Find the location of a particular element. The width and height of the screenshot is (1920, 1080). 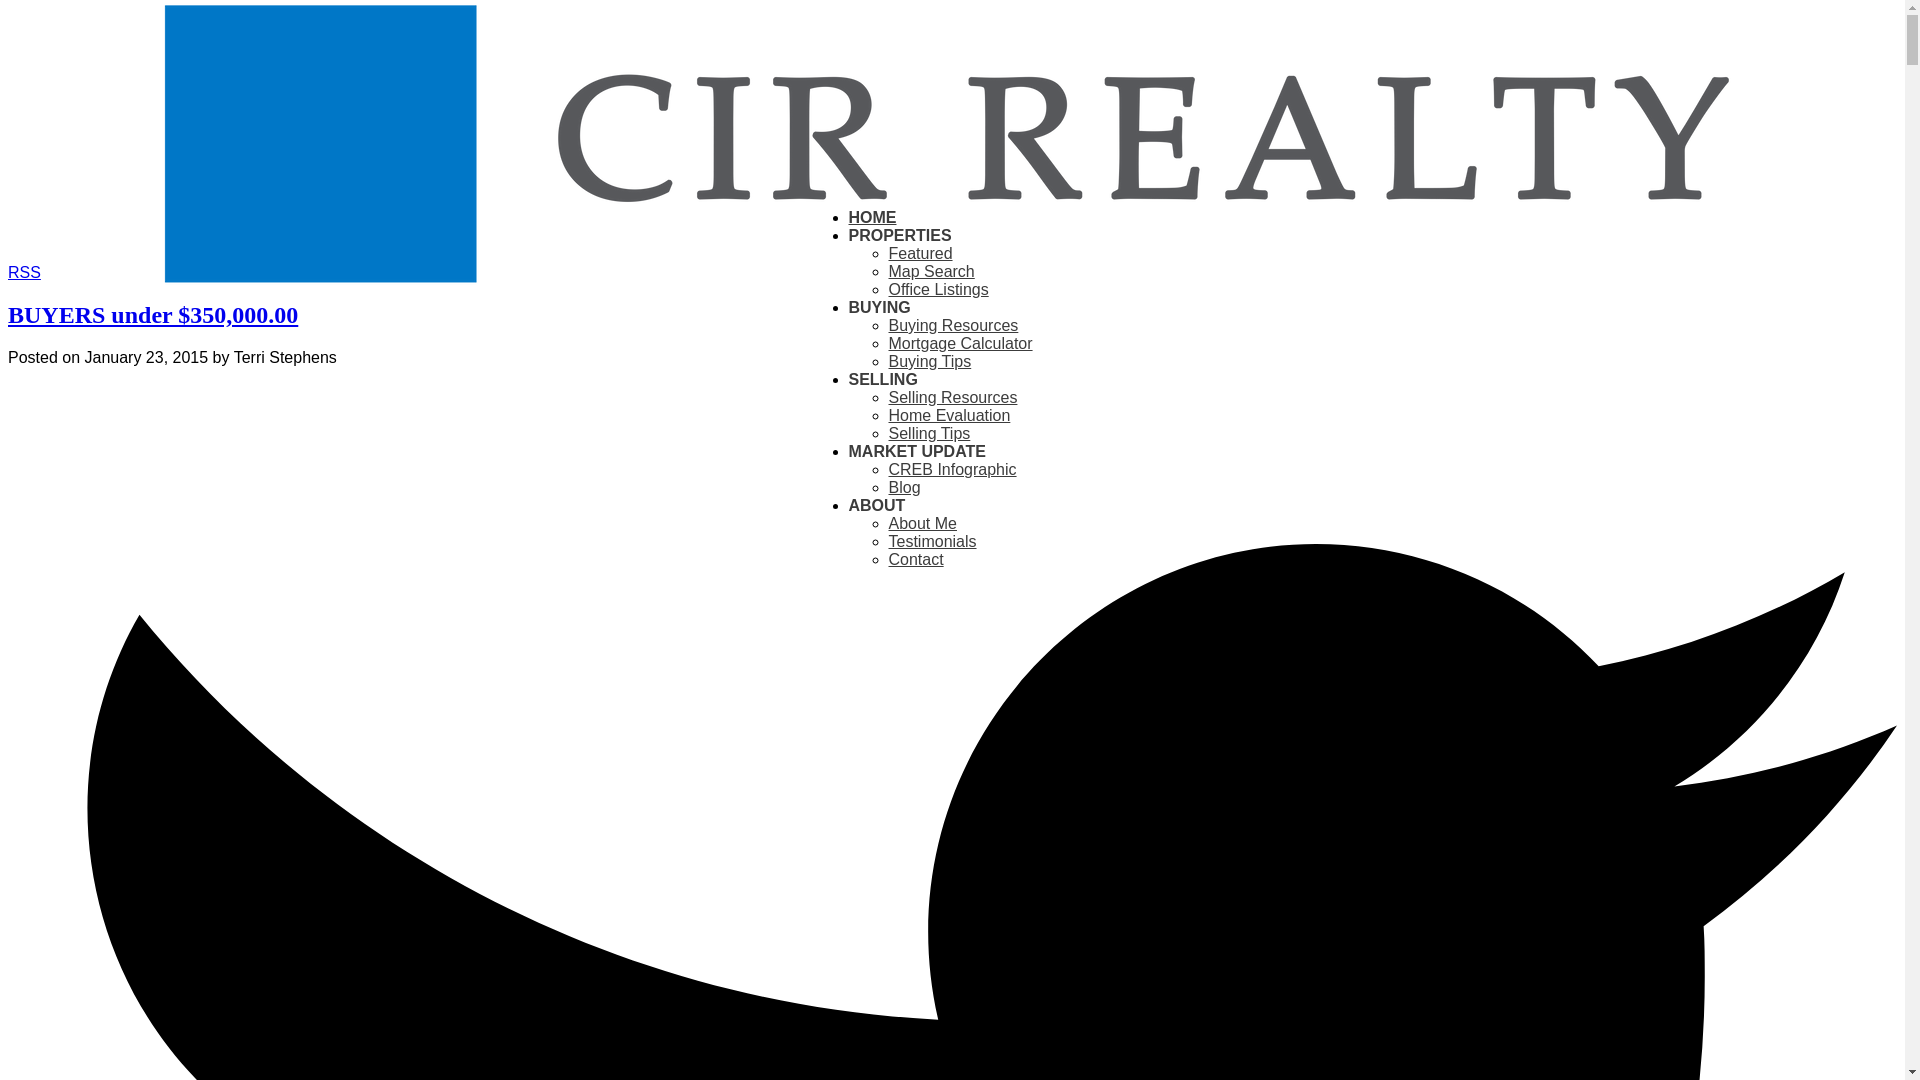

Buying Resources is located at coordinates (952, 325).